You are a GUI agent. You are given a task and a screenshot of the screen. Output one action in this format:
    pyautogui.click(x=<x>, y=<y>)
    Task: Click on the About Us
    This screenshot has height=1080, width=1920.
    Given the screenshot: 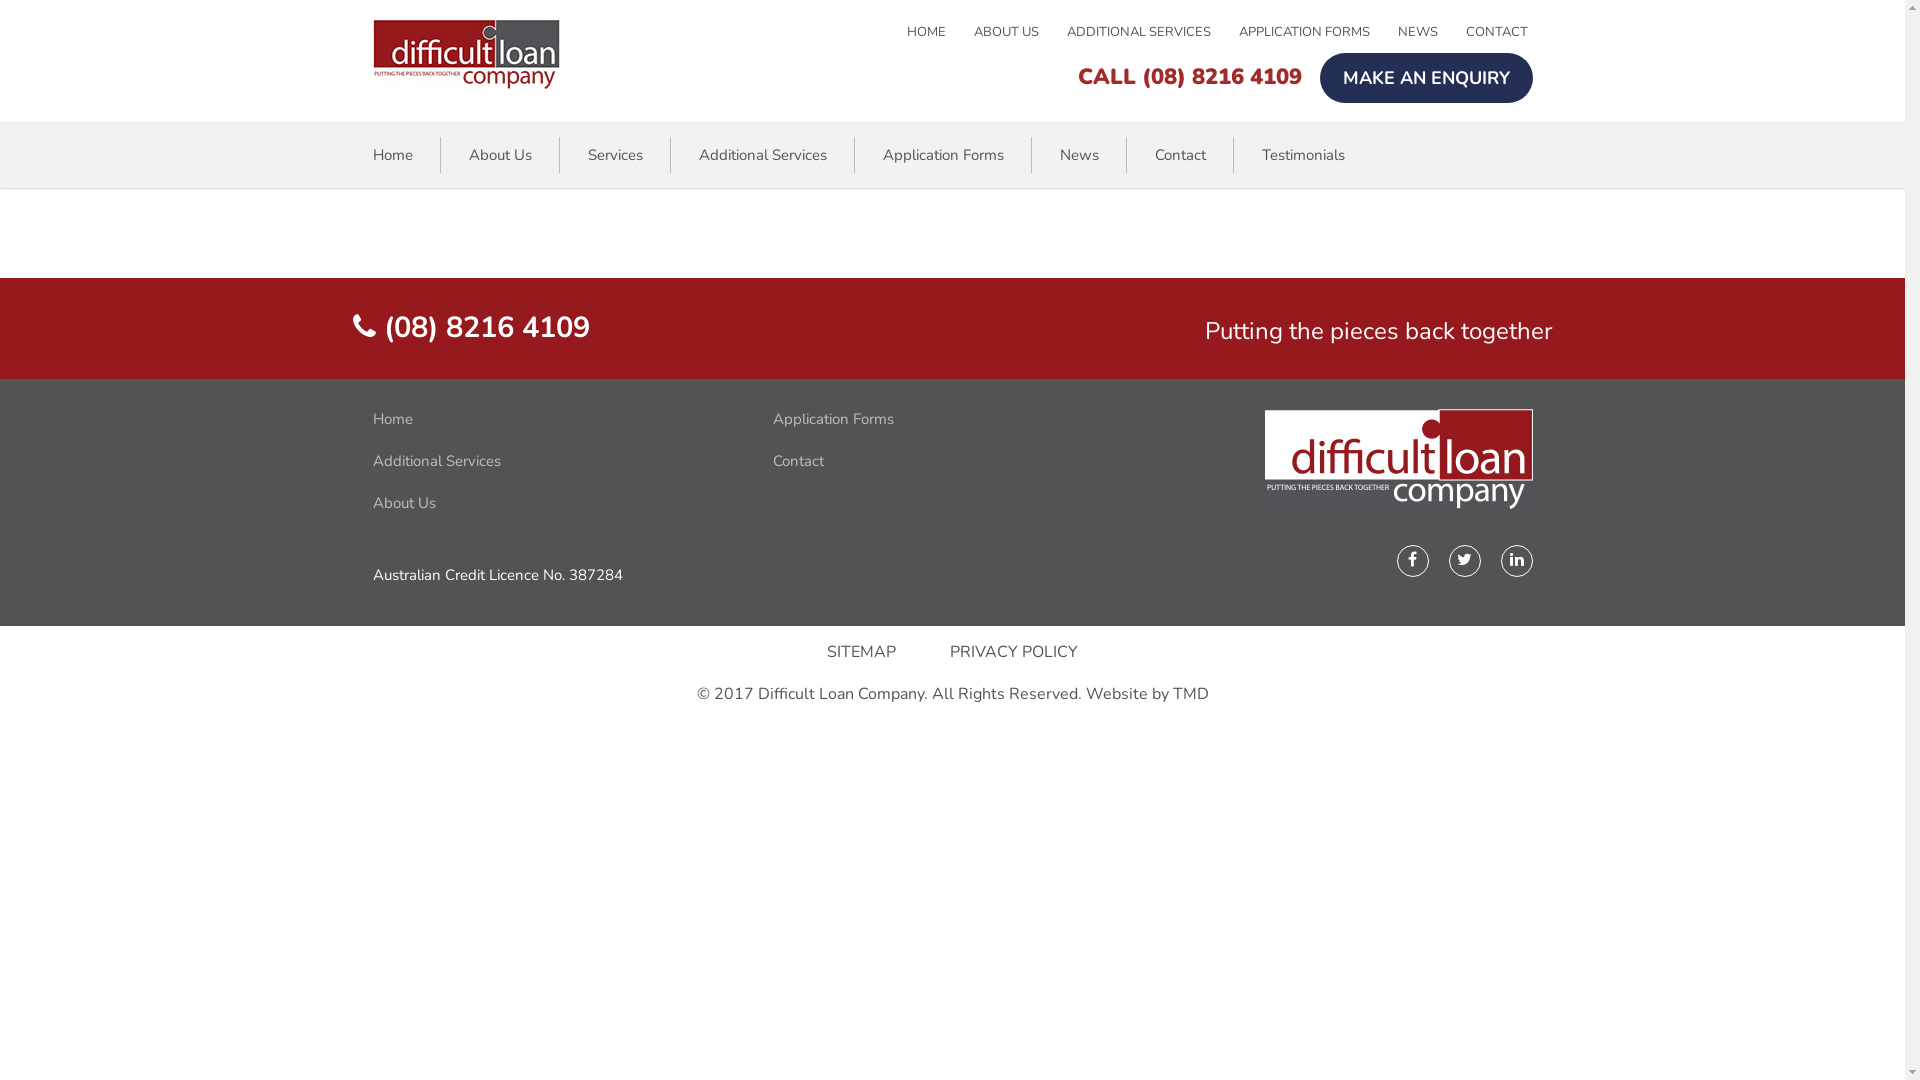 What is the action you would take?
    pyautogui.click(x=547, y=504)
    